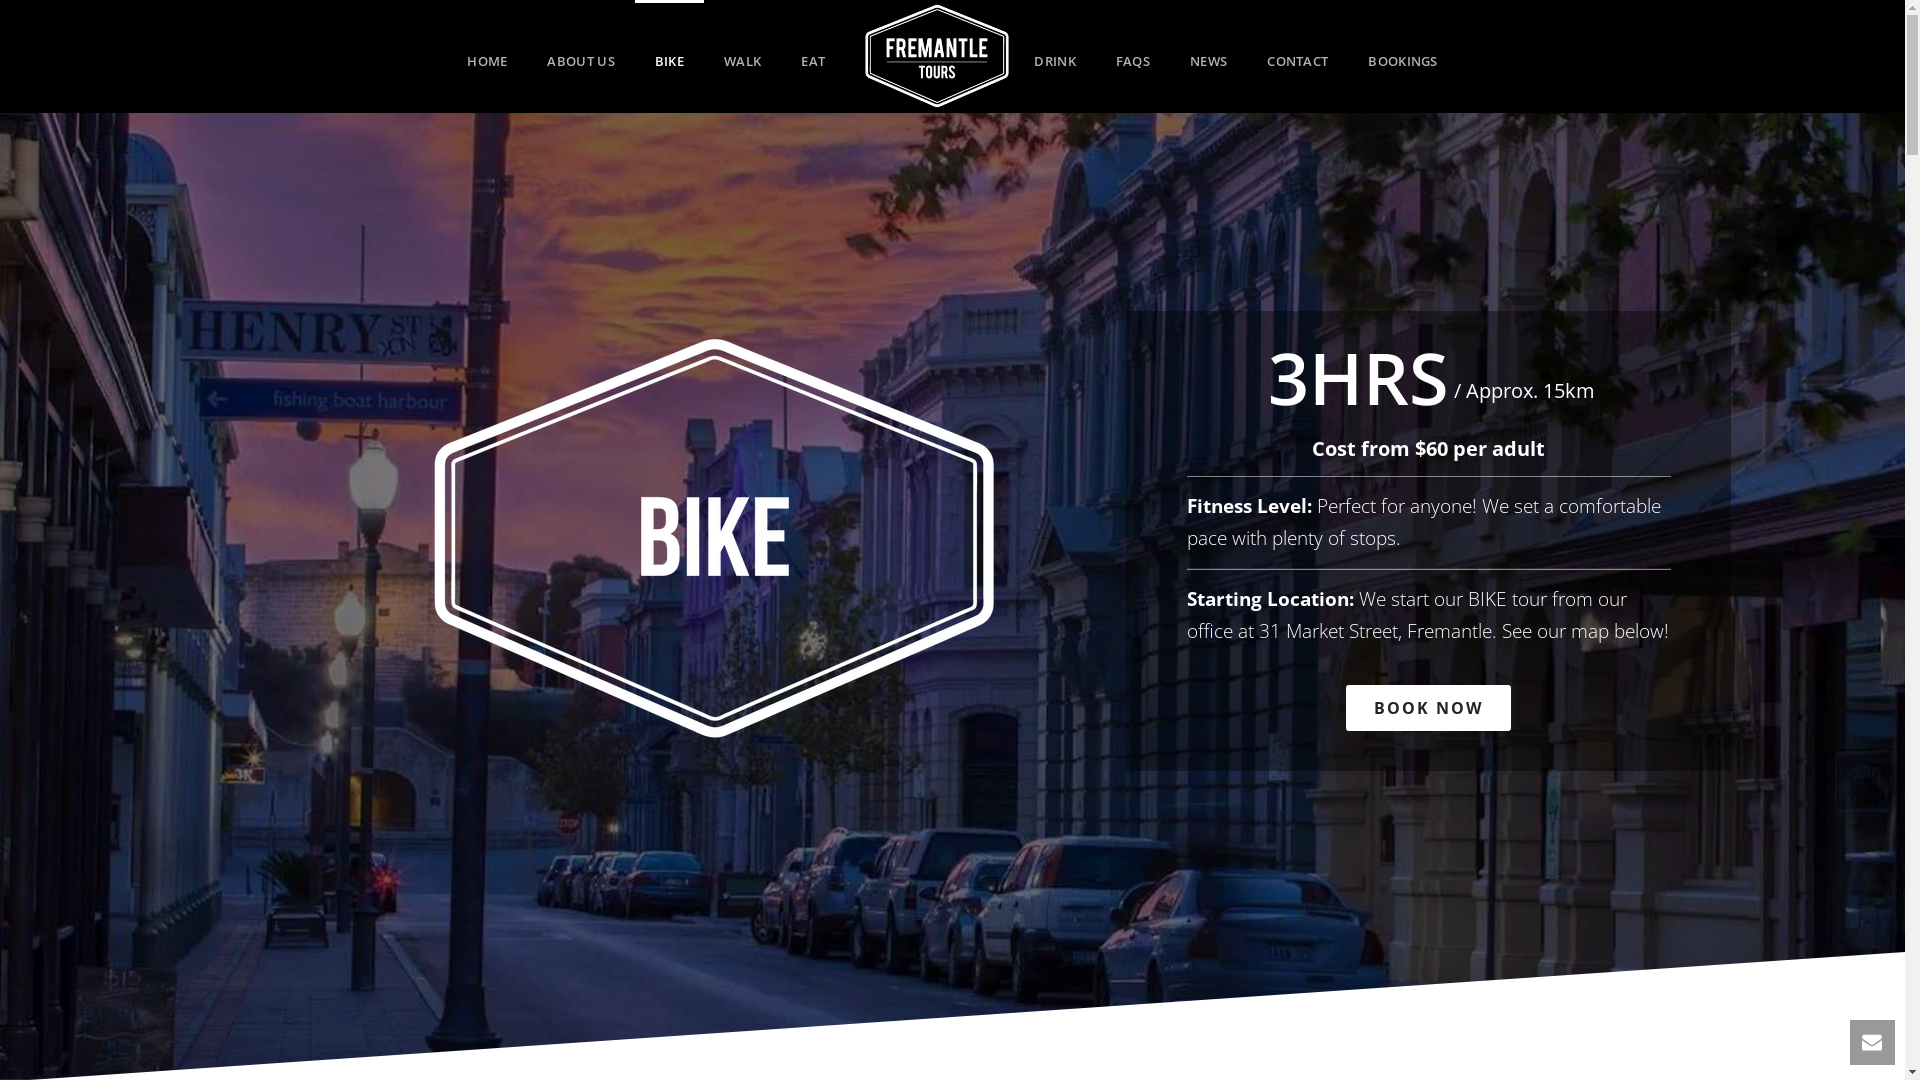 The height and width of the screenshot is (1080, 1920). I want to click on ABOUT US, so click(580, 56).